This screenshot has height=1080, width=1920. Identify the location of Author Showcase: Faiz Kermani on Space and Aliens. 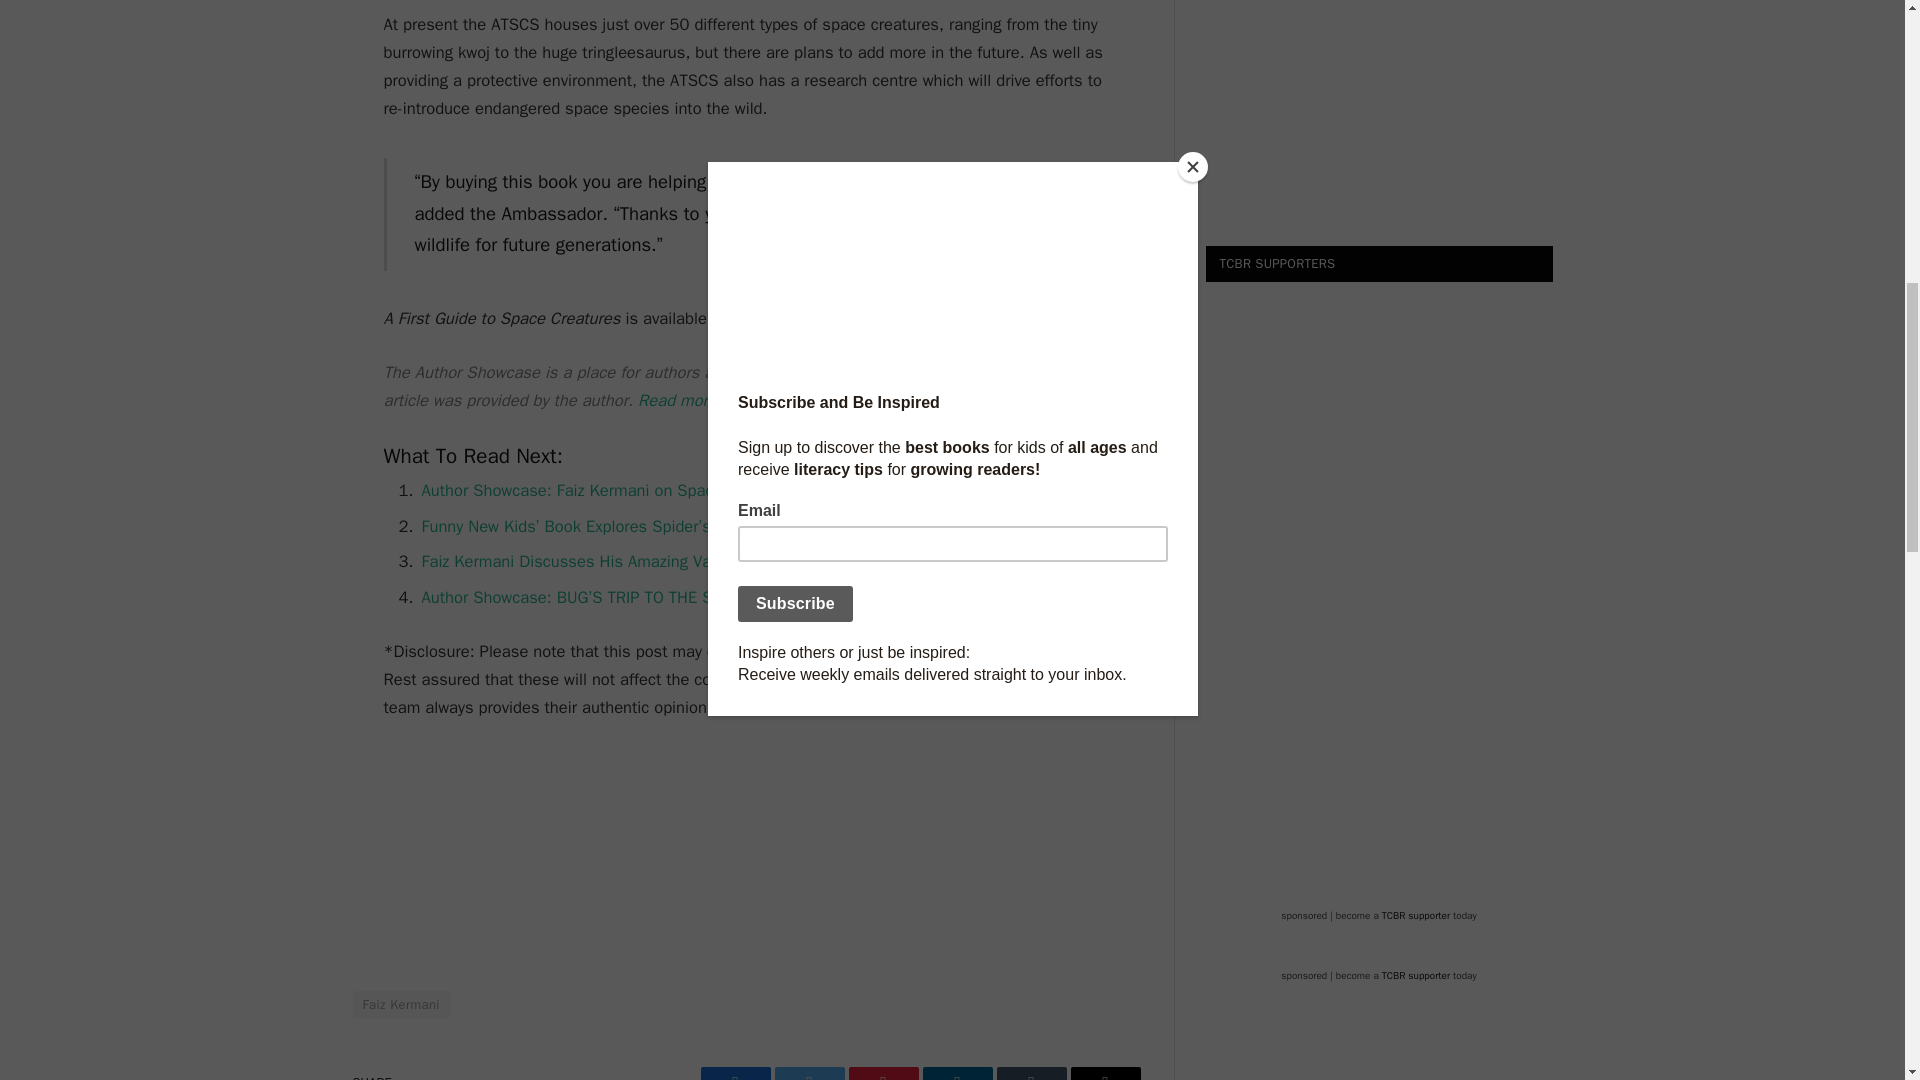
(612, 490).